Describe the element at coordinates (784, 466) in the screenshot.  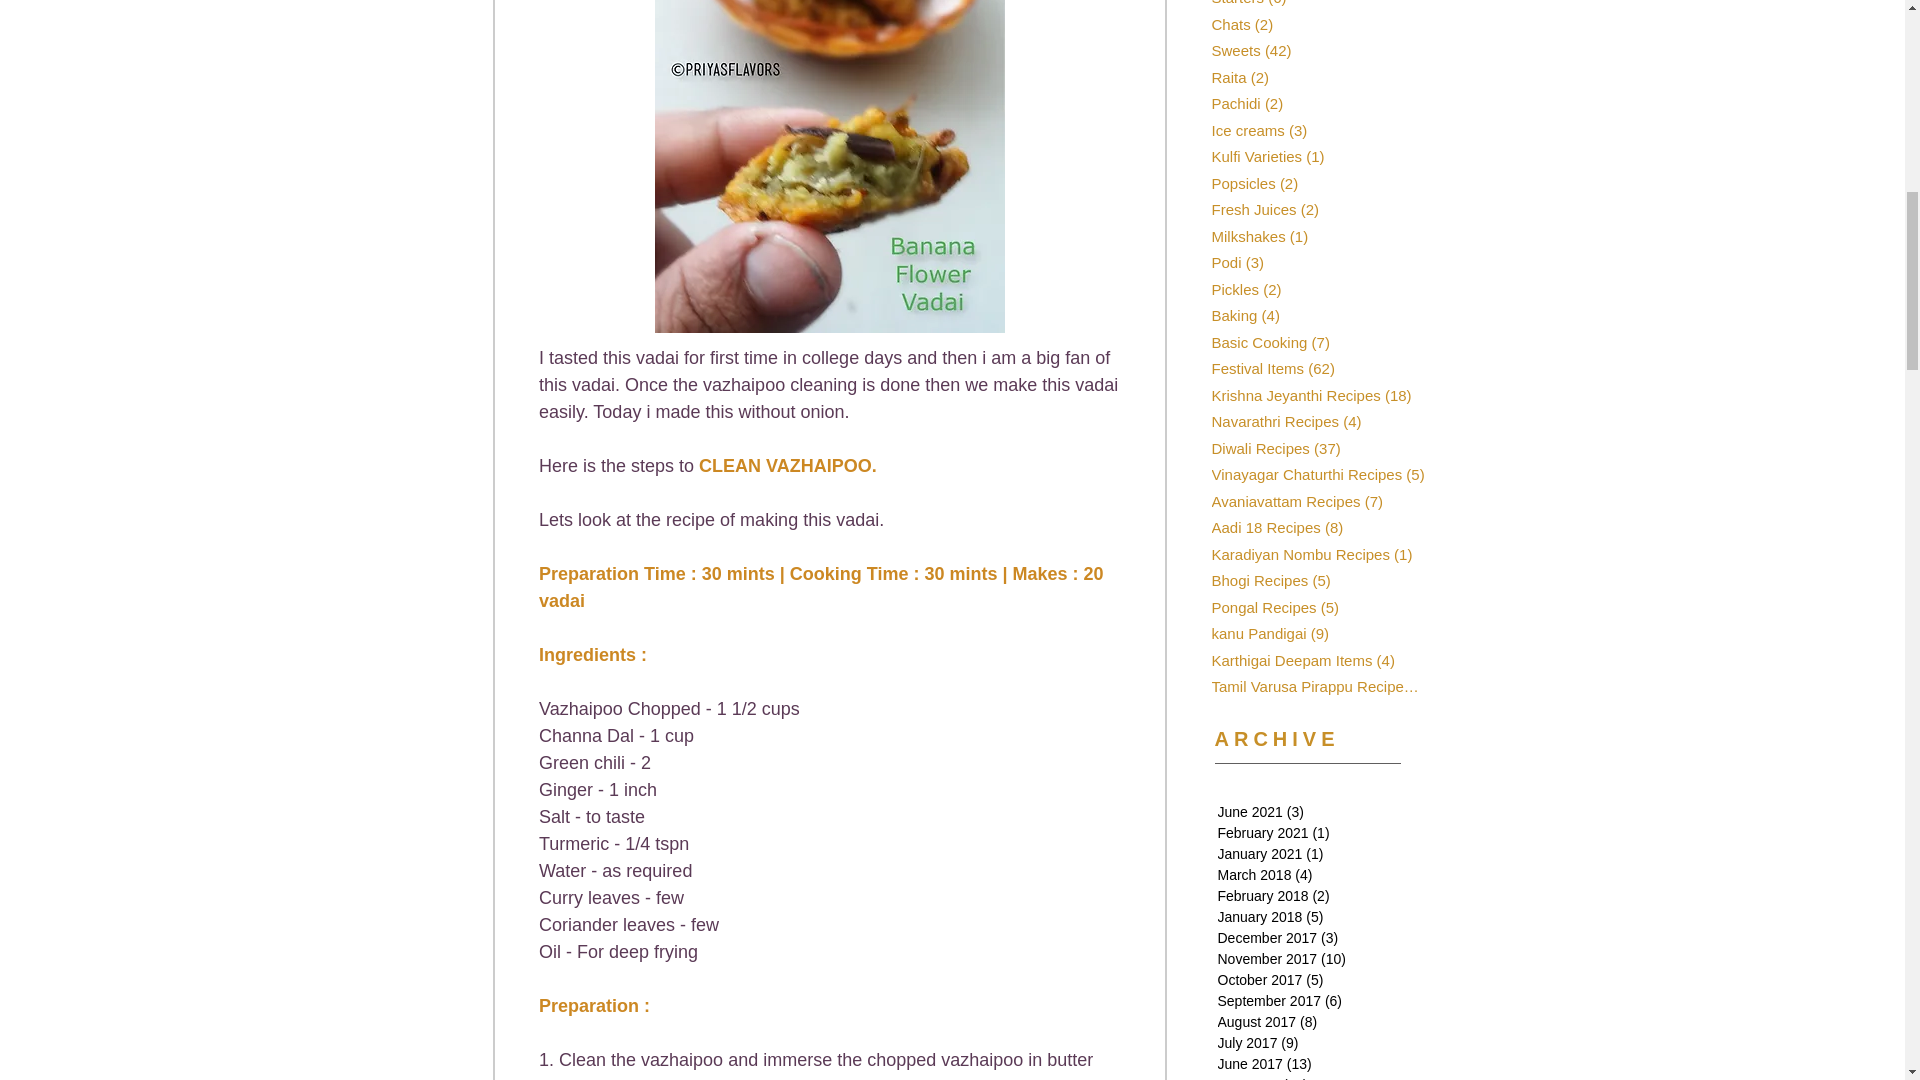
I see `CLEAN VAZHAIPOO` at that location.